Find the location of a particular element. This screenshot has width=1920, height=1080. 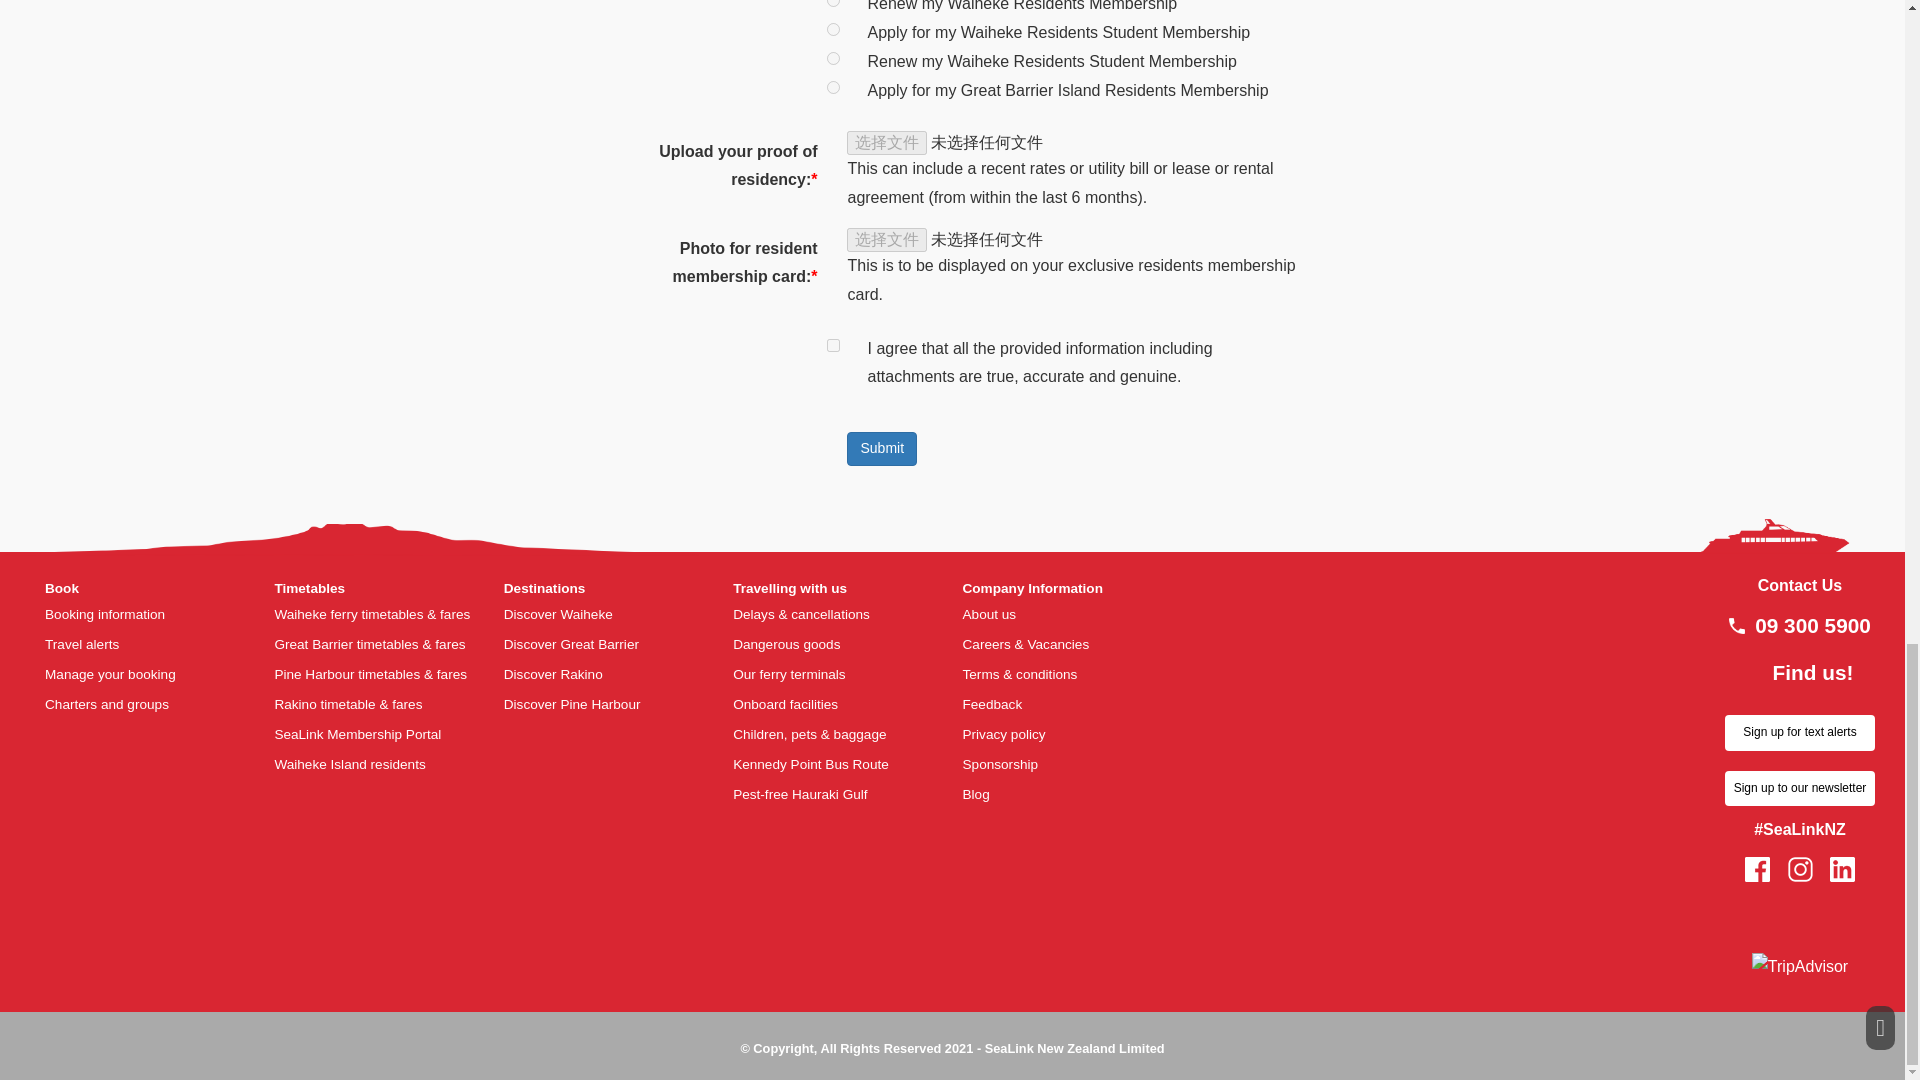

Submit is located at coordinates (882, 448).